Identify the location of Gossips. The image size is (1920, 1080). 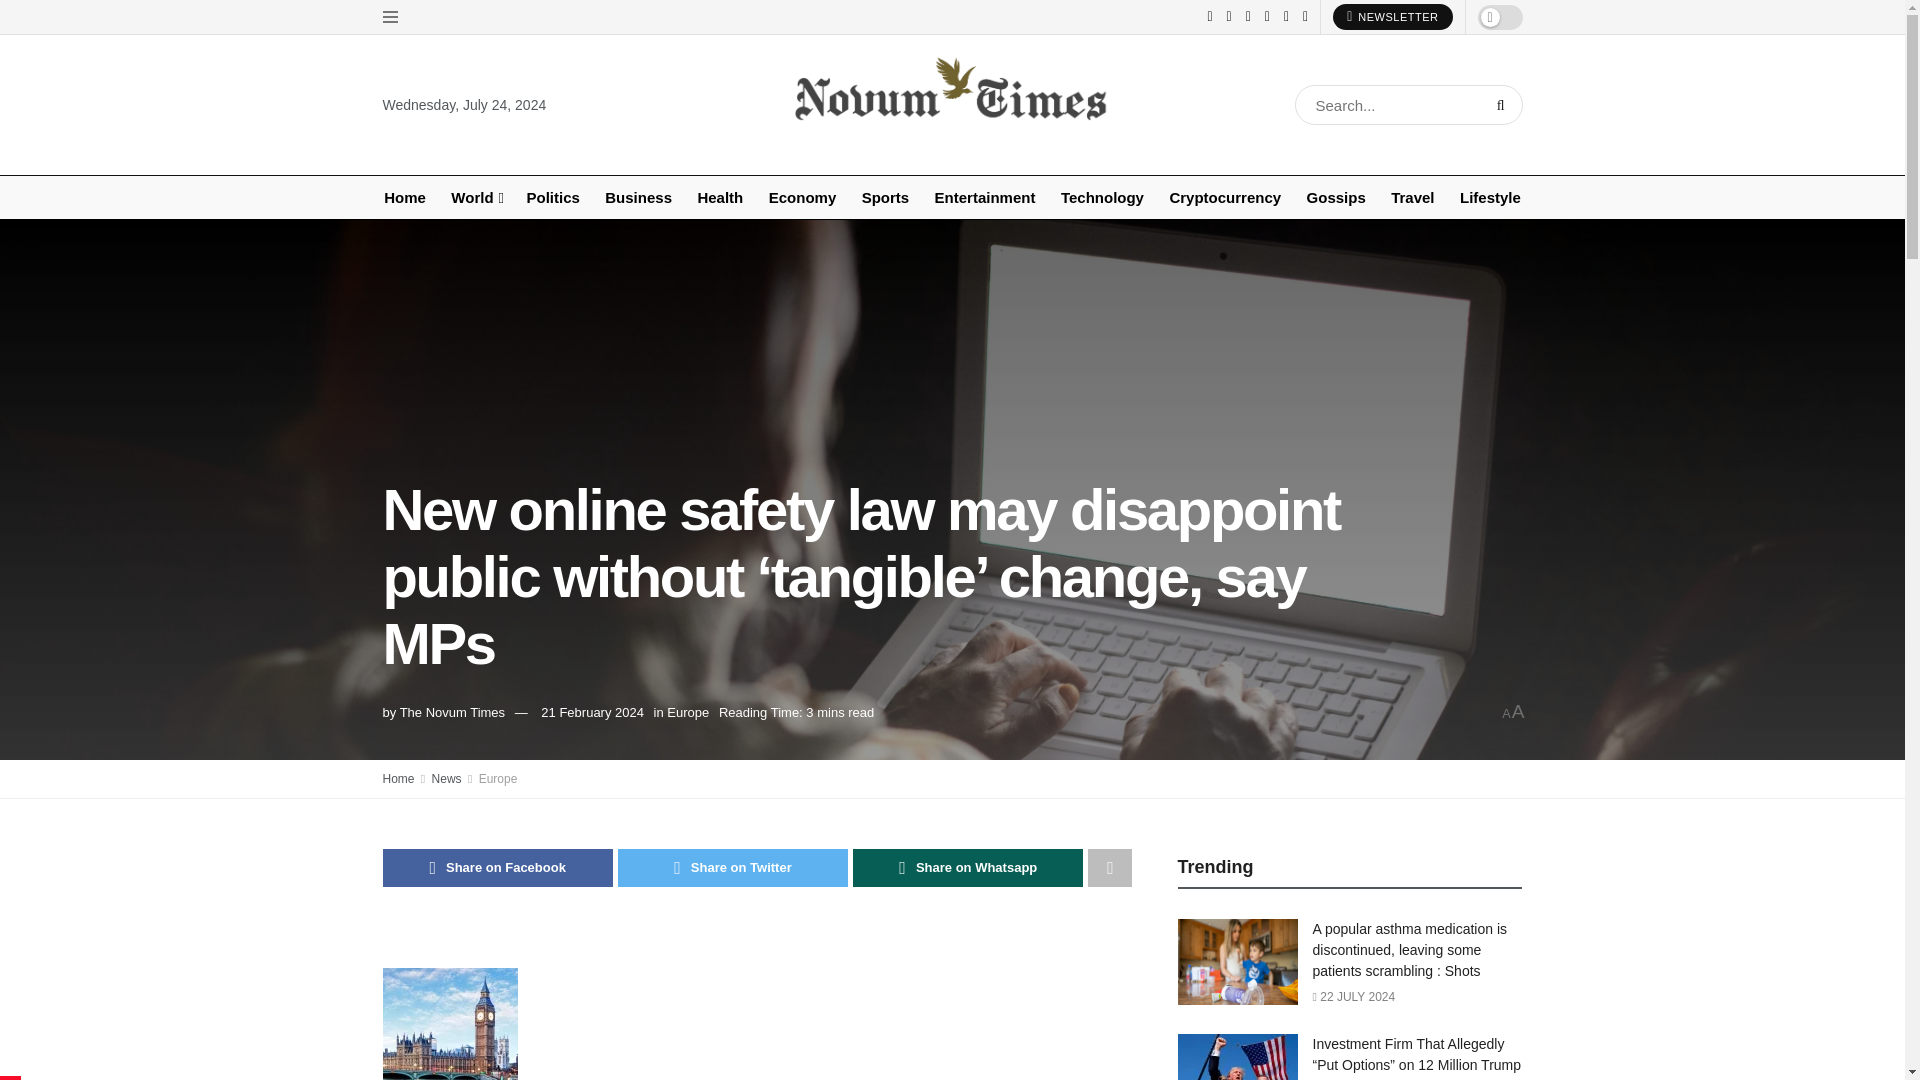
(1336, 198).